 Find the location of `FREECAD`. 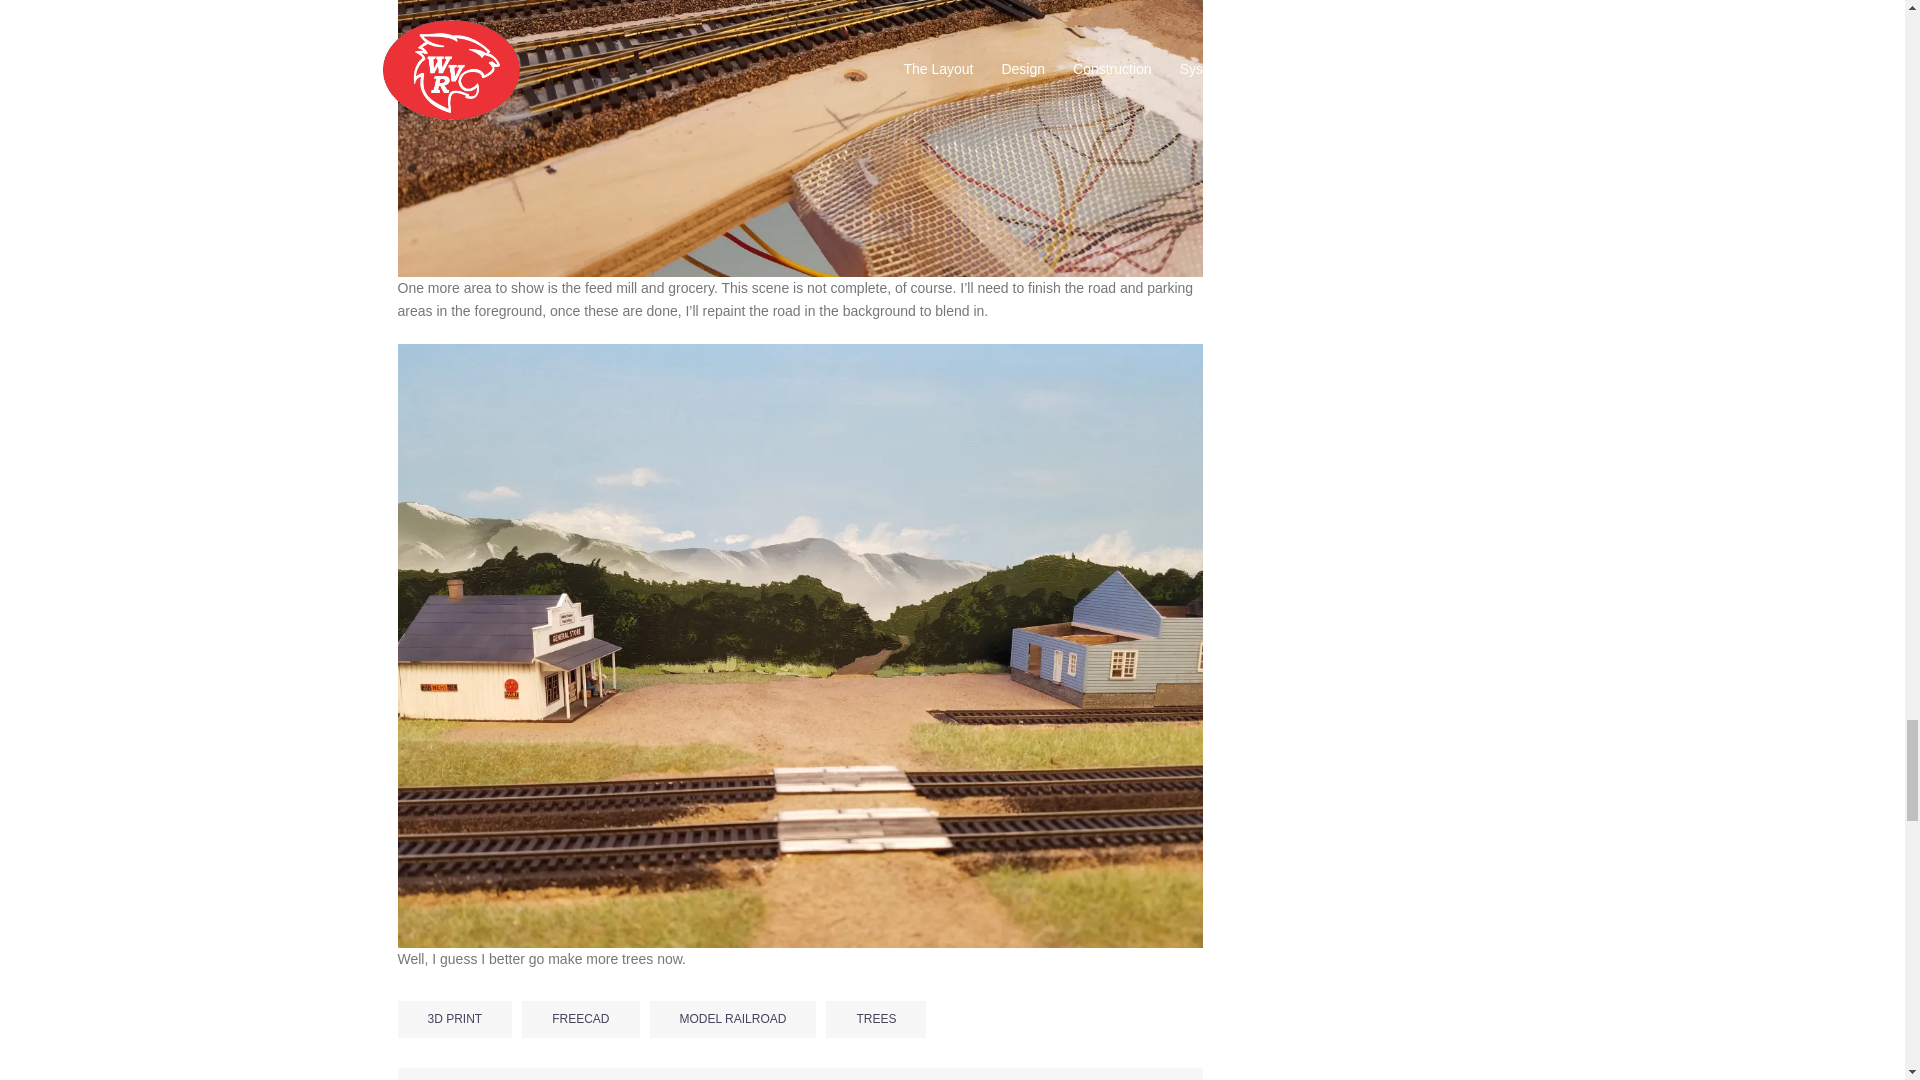

FREECAD is located at coordinates (580, 1018).